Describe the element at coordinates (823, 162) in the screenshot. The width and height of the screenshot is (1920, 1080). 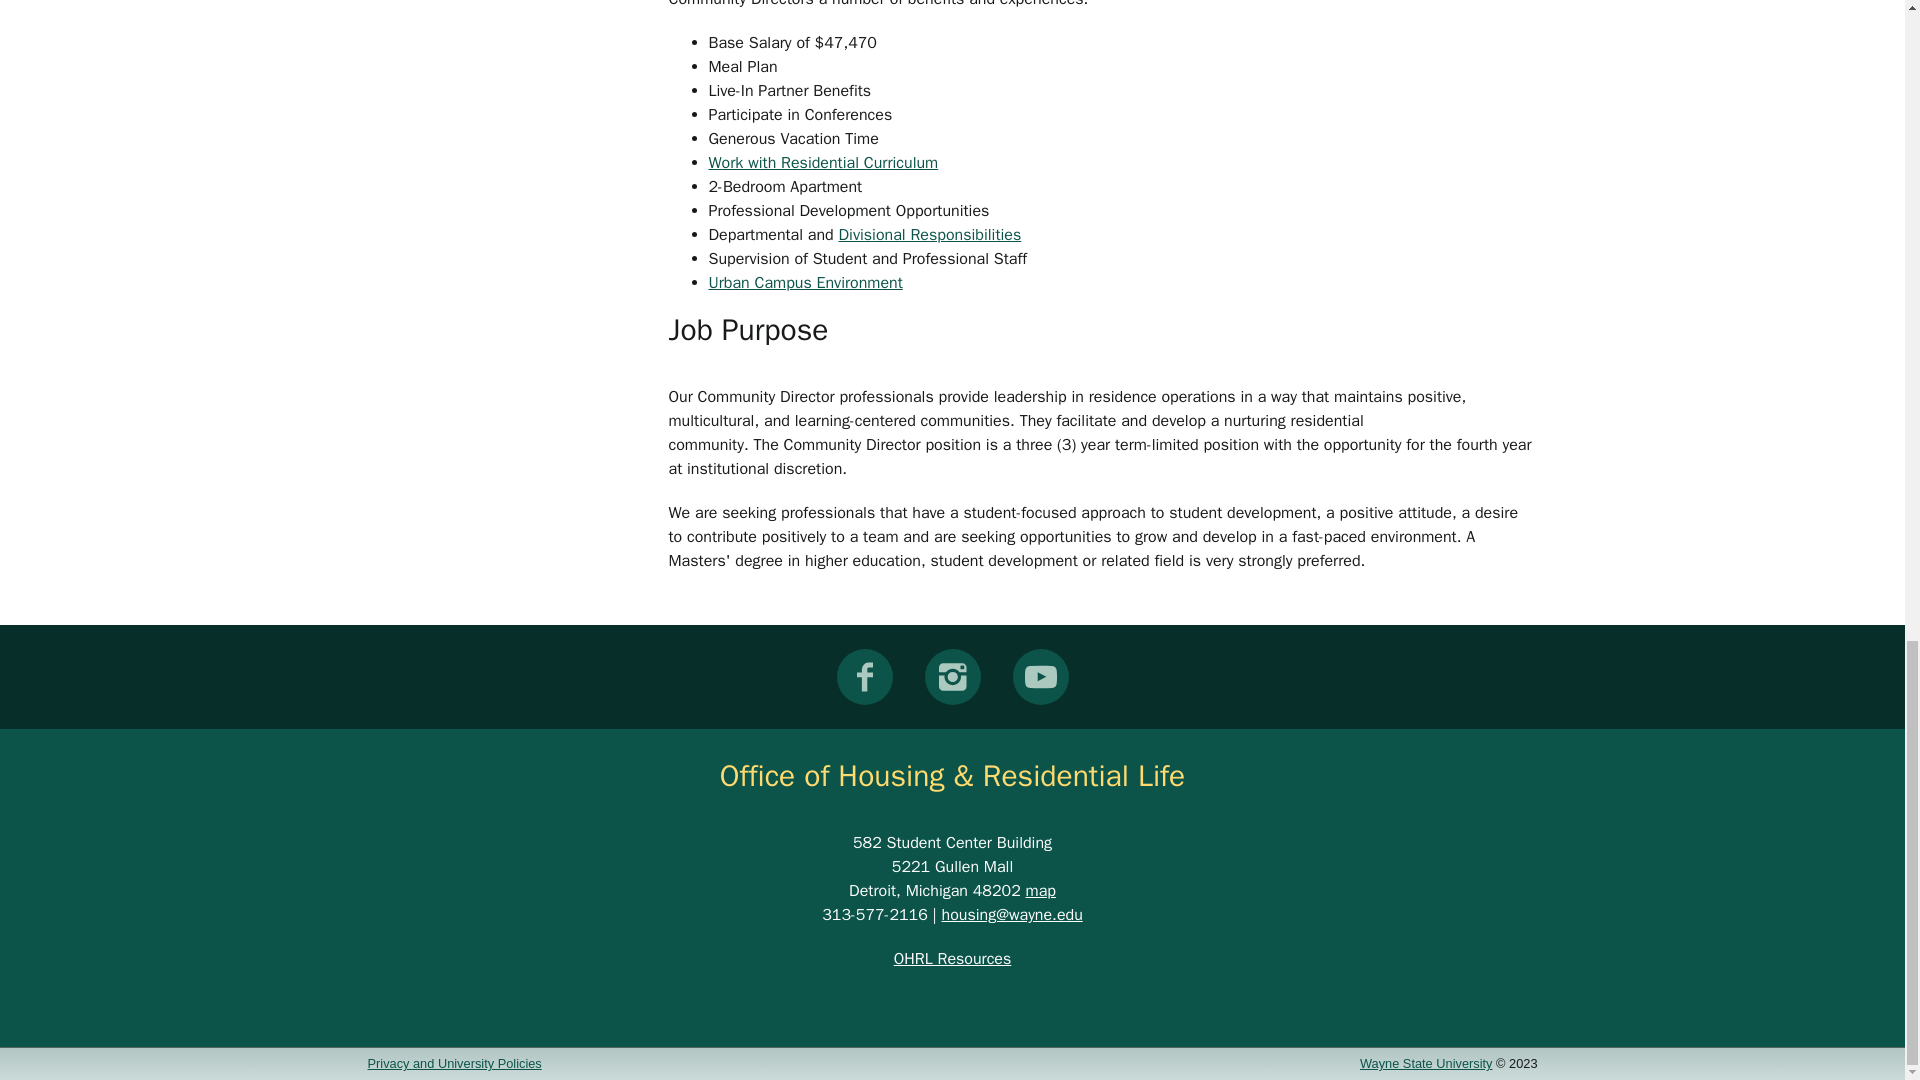
I see `Work with Residential Curriculum` at that location.